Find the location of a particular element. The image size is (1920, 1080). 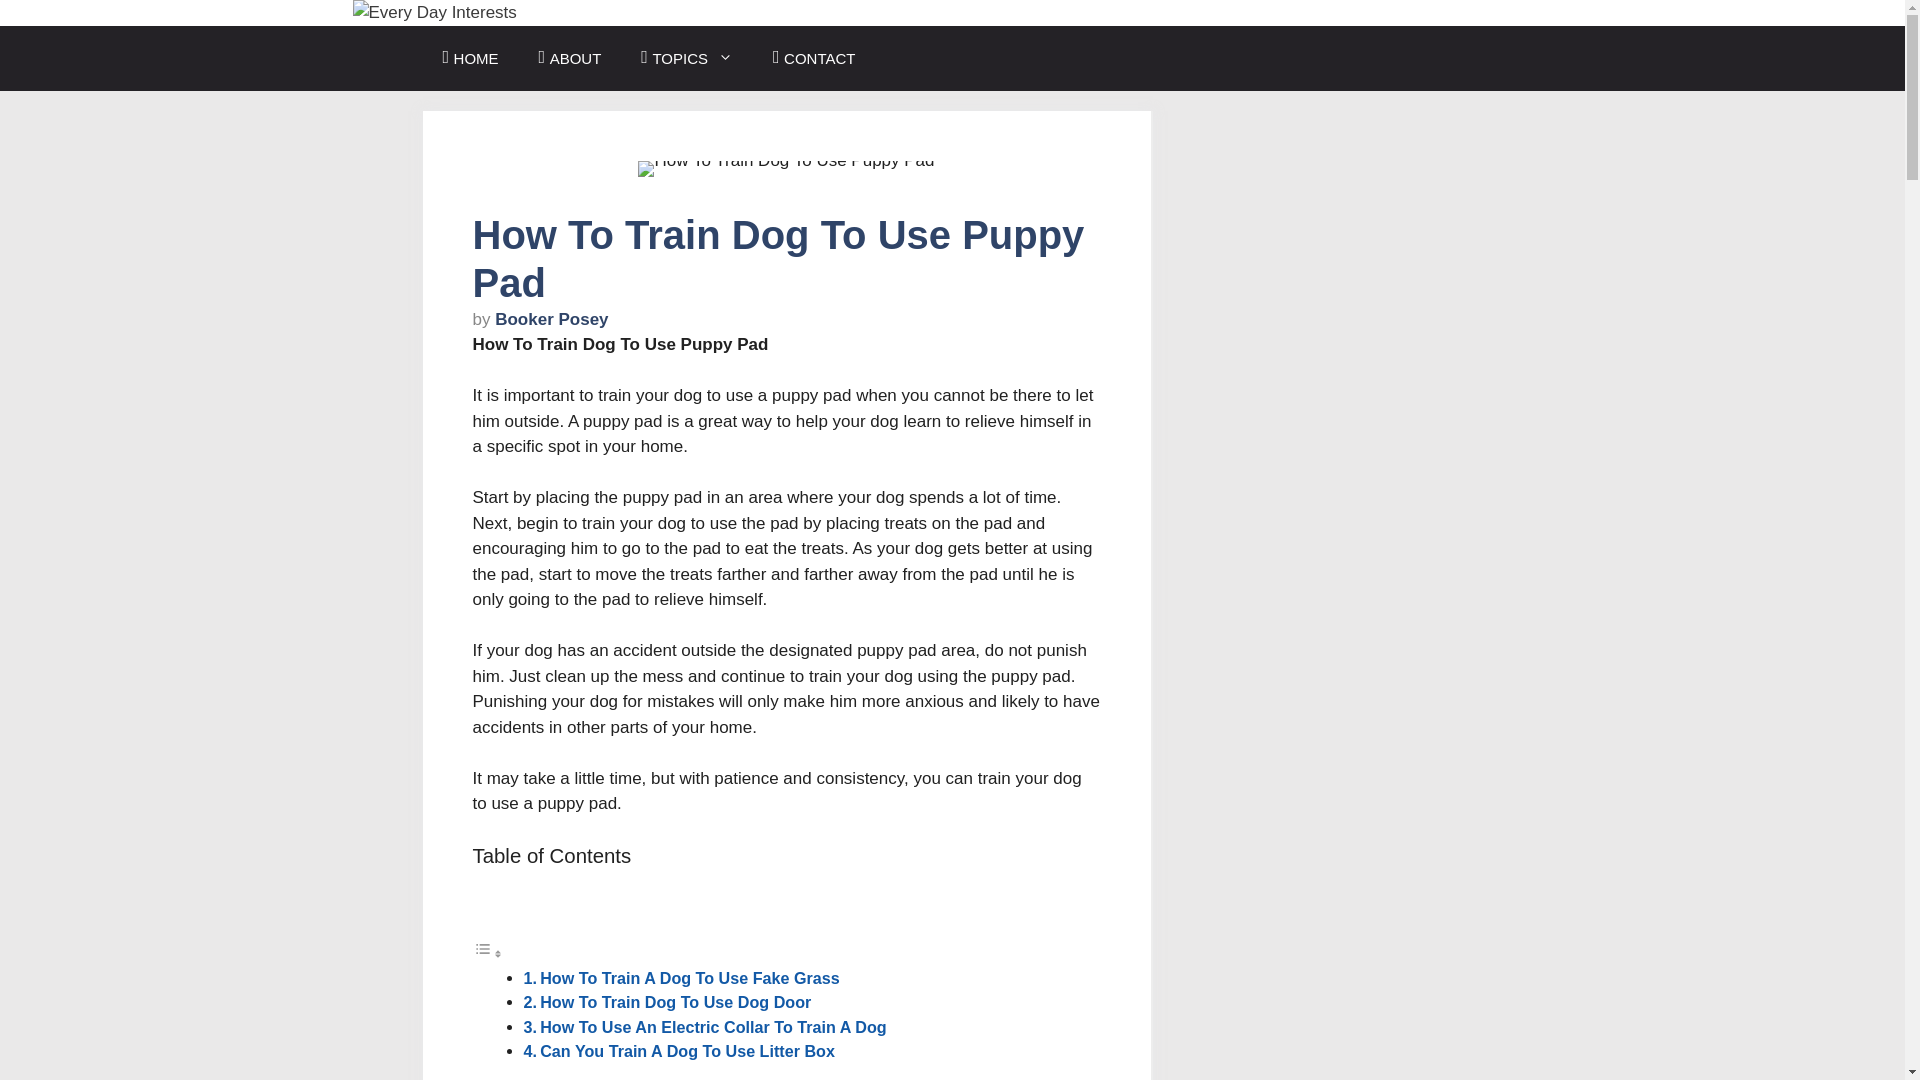

HOME is located at coordinates (470, 58).